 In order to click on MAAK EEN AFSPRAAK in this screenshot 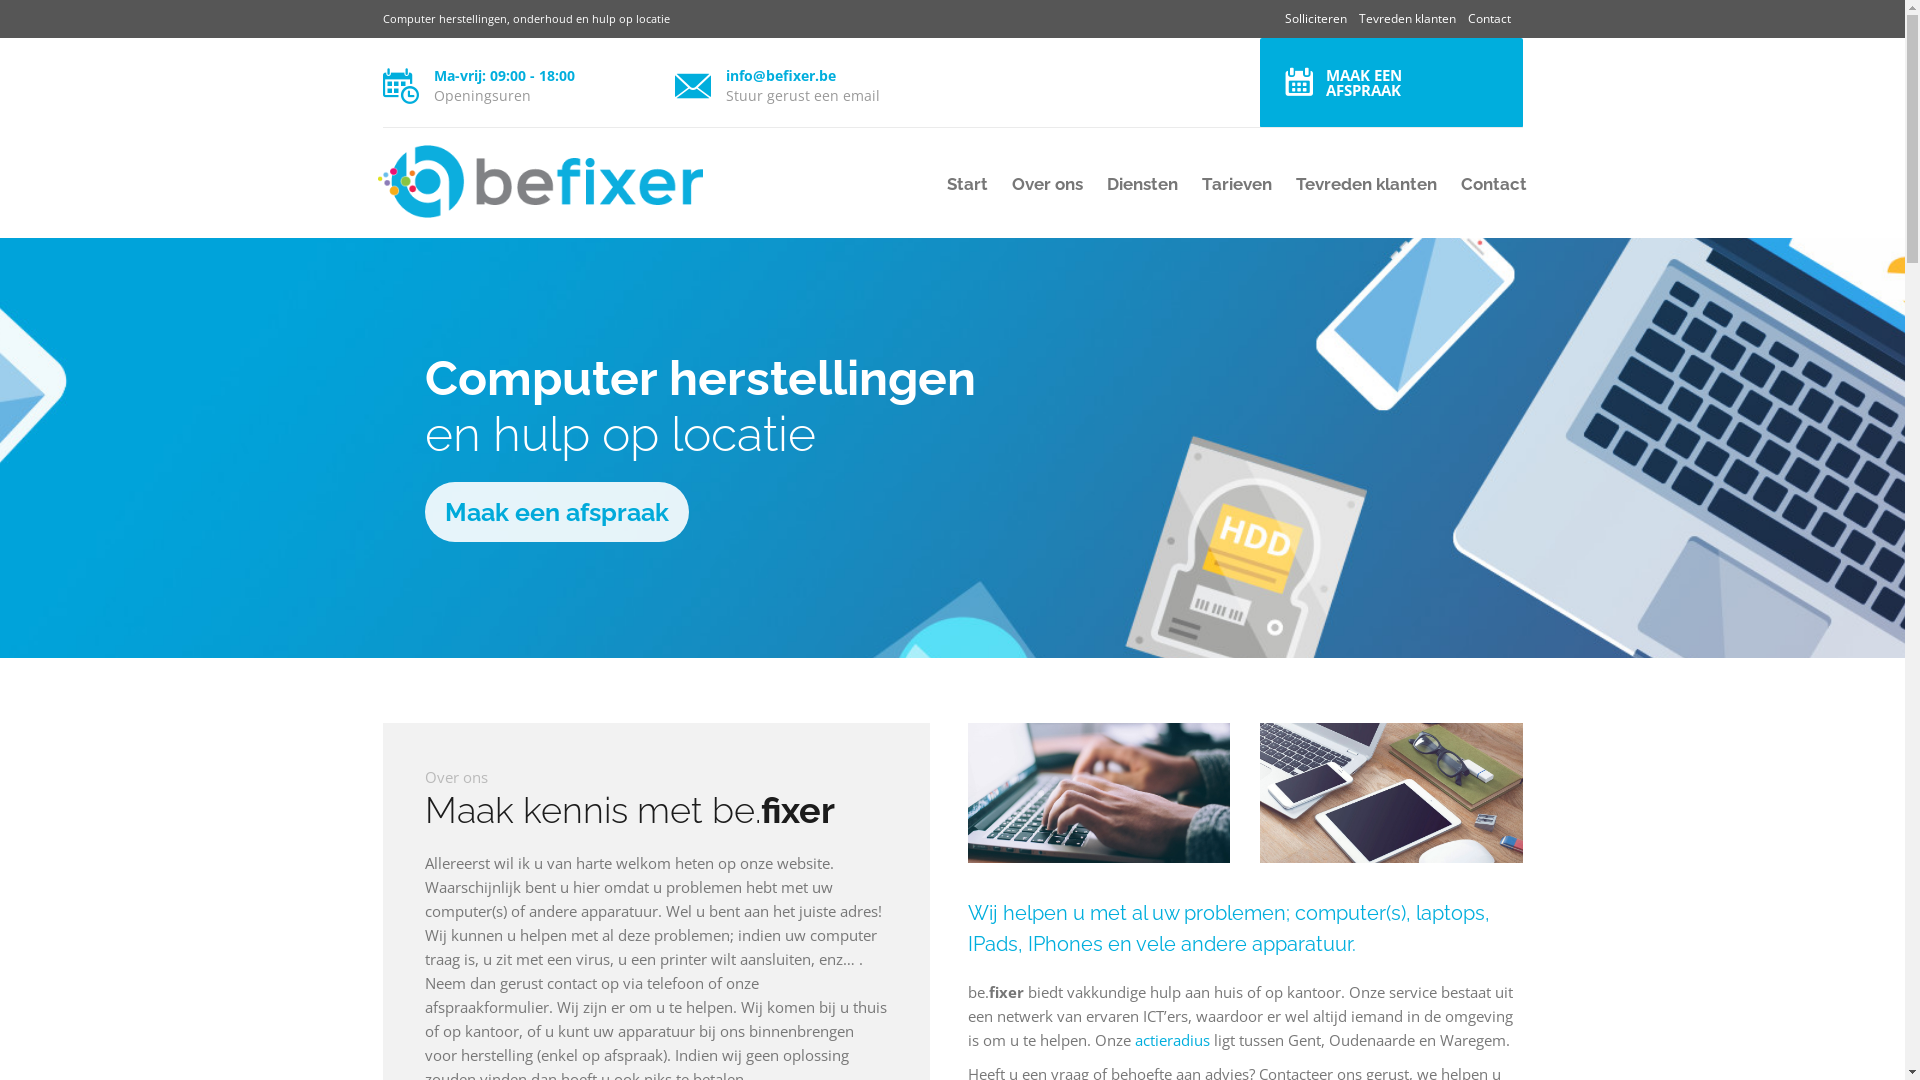, I will do `click(1392, 83)`.